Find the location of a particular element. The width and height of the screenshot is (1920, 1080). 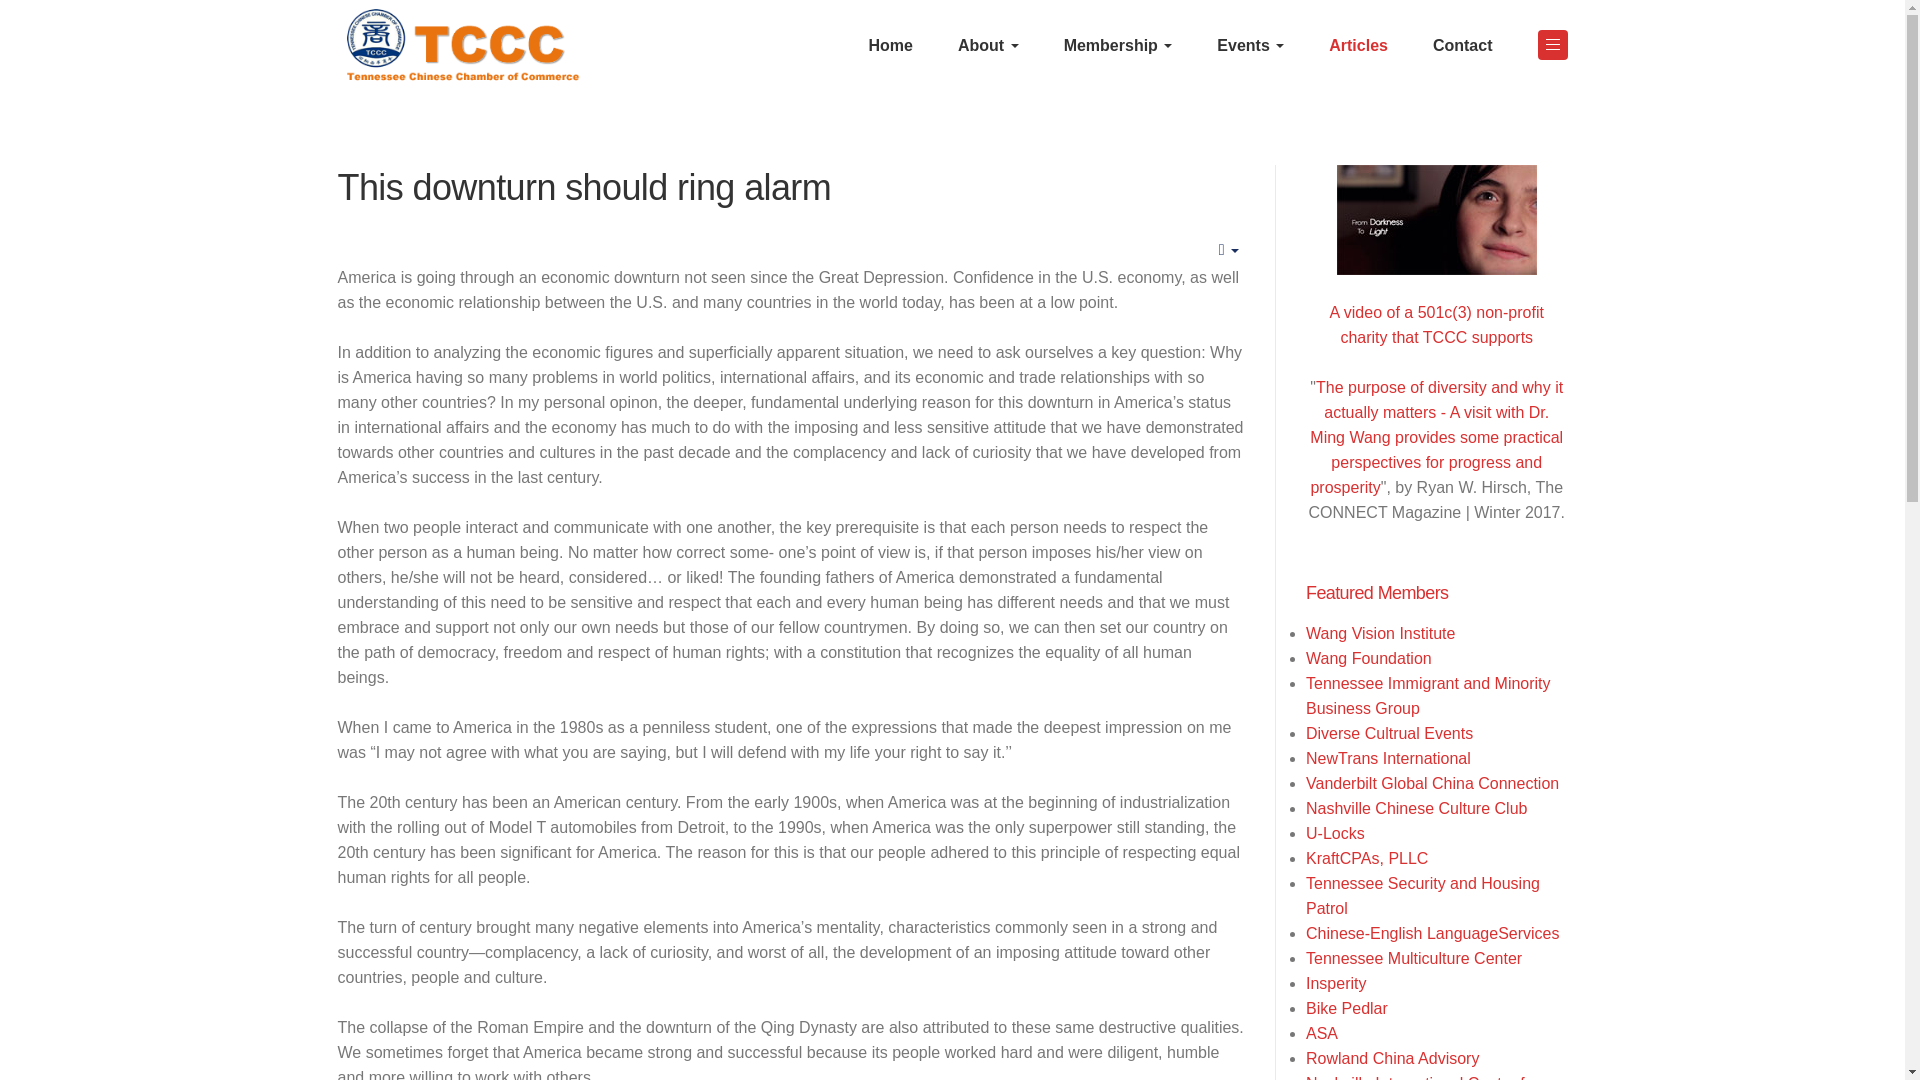

Membership is located at coordinates (1126, 44).